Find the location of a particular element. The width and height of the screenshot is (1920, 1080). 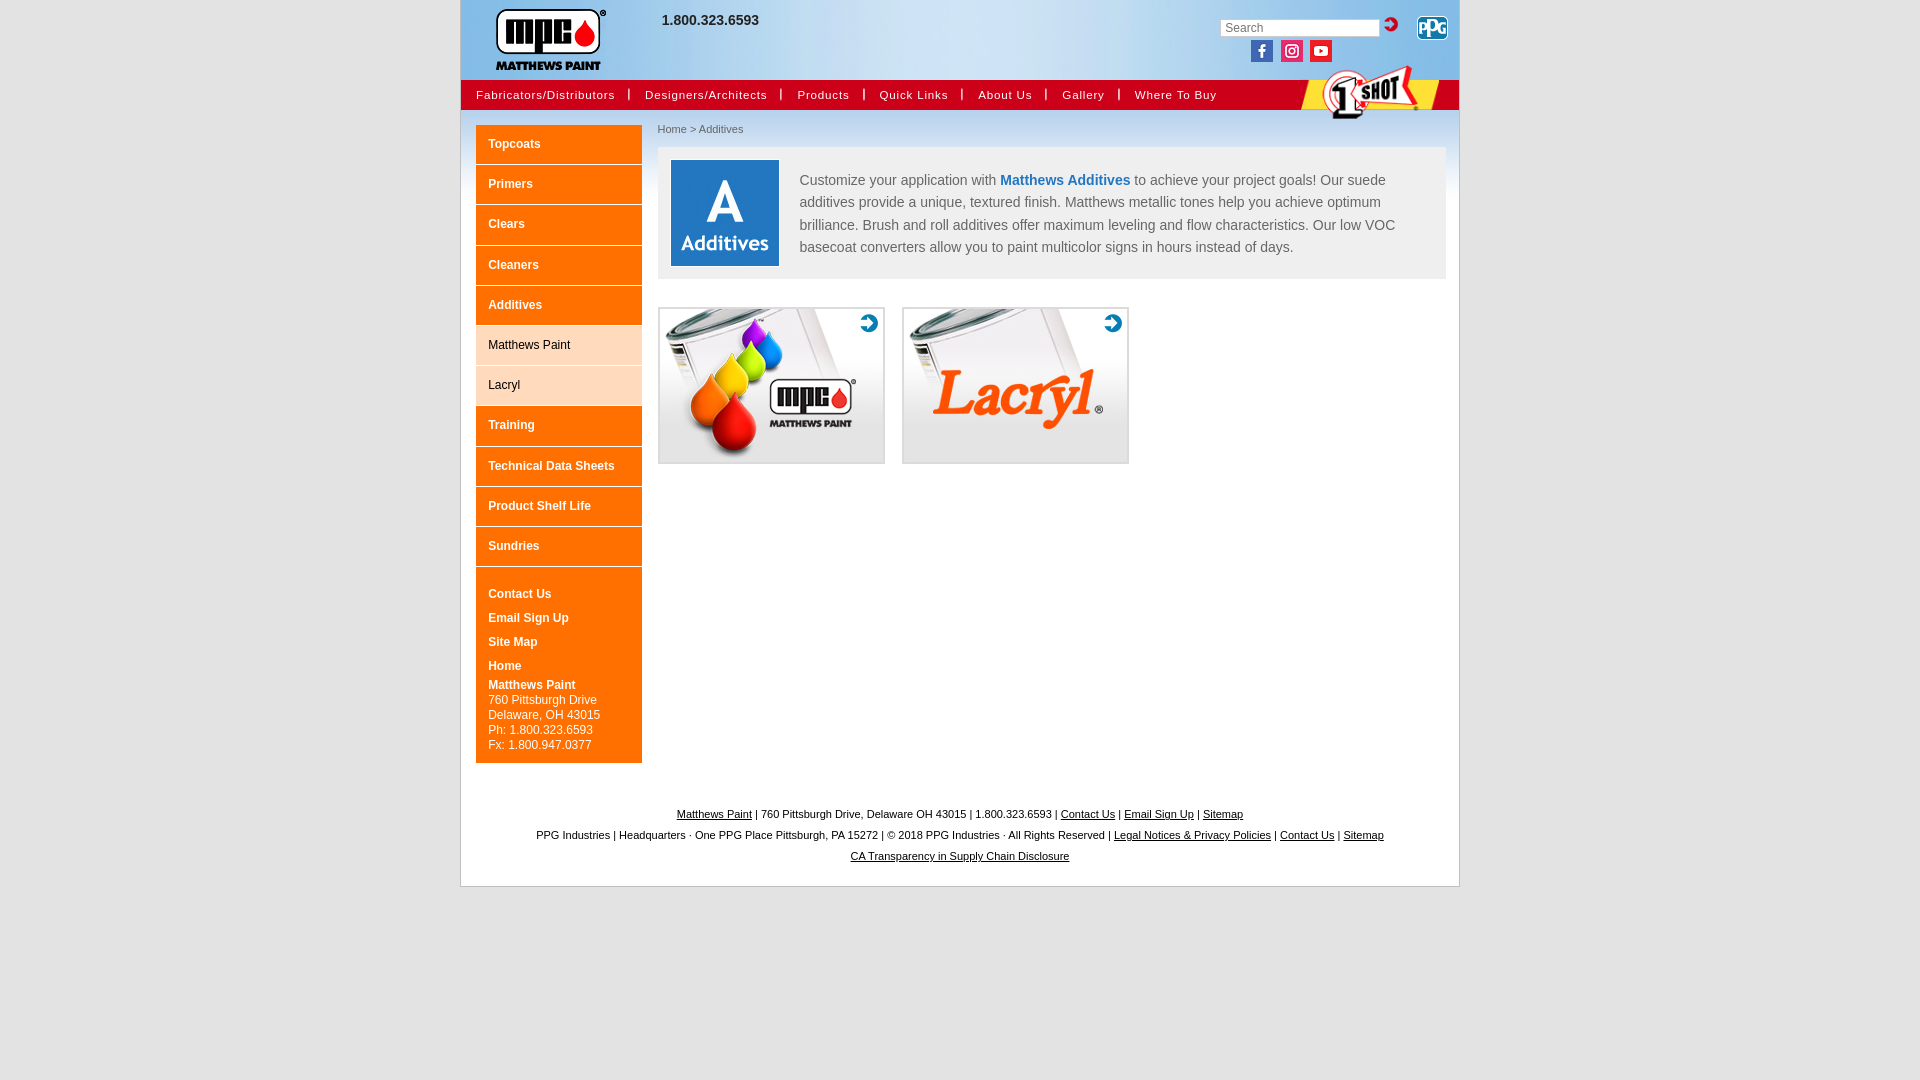

Gallery is located at coordinates (1083, 95).